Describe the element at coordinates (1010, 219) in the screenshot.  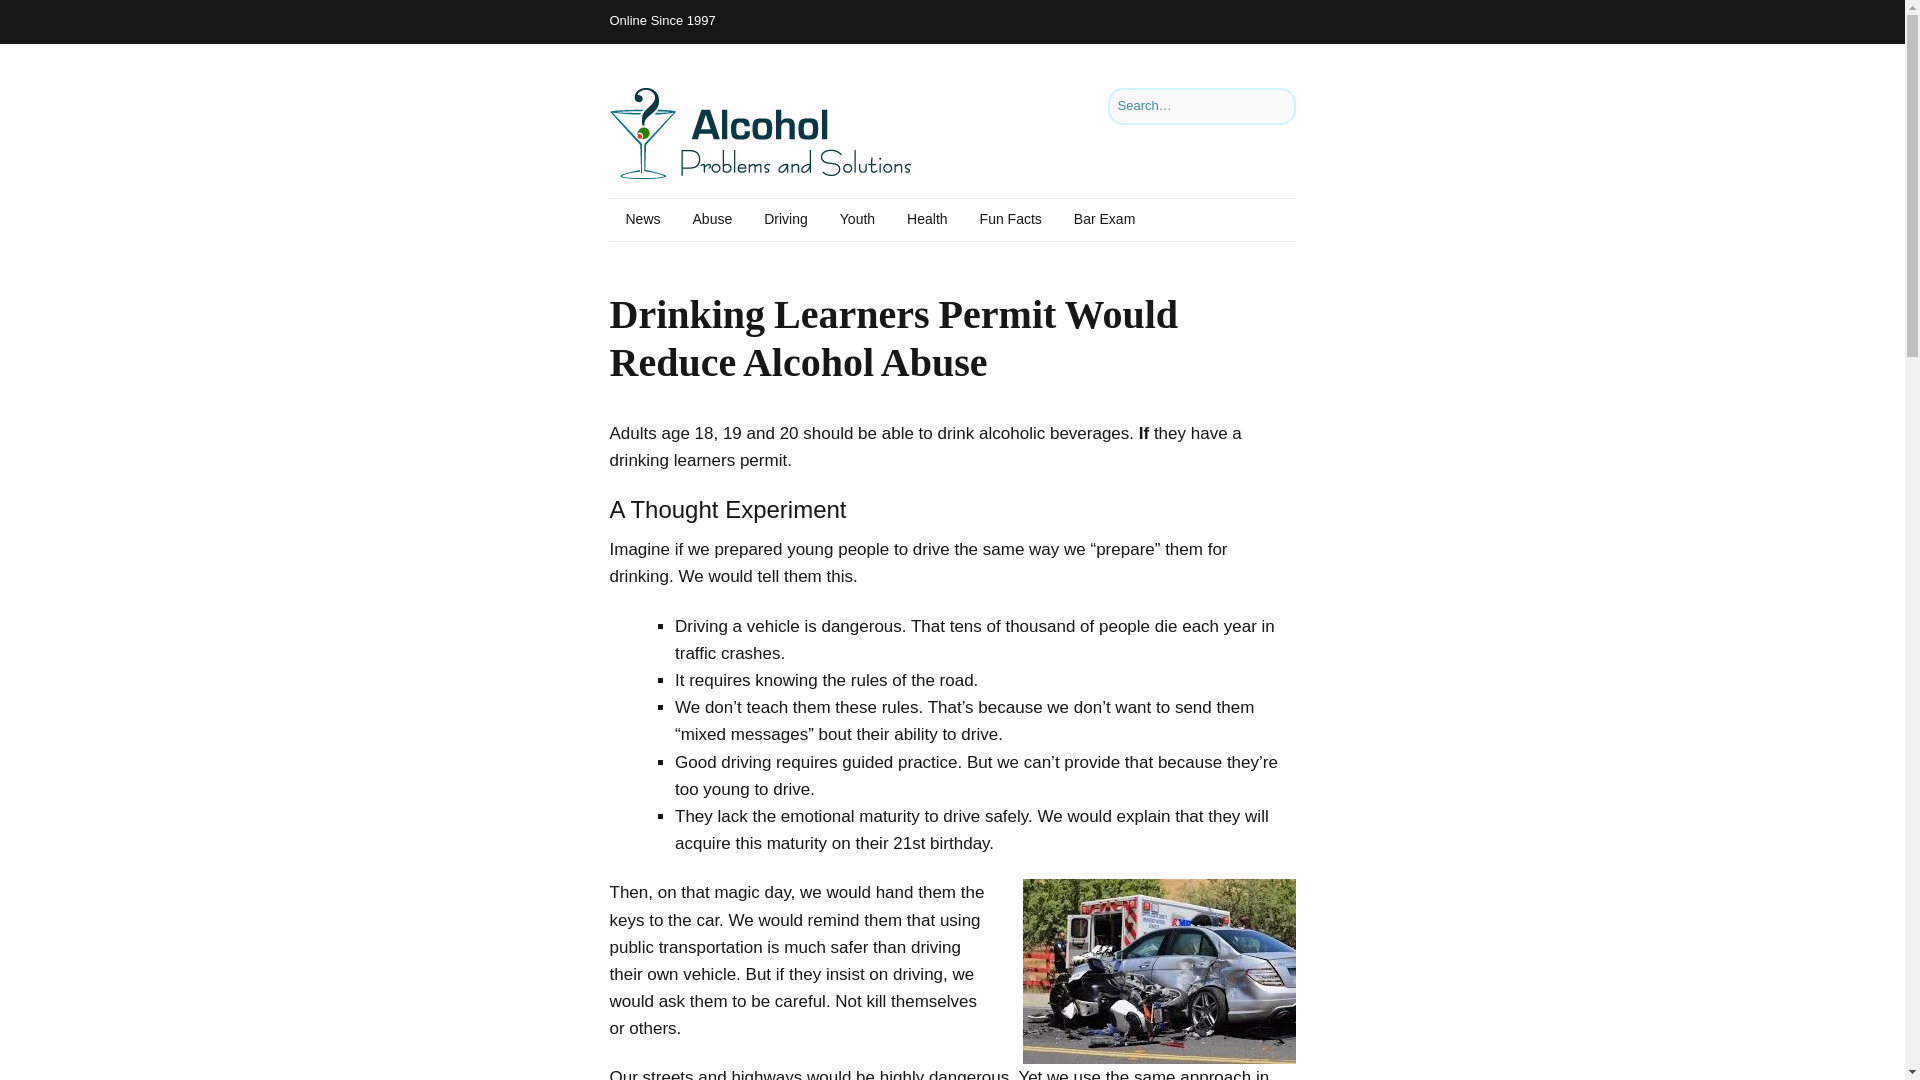
I see `Fun Facts` at that location.